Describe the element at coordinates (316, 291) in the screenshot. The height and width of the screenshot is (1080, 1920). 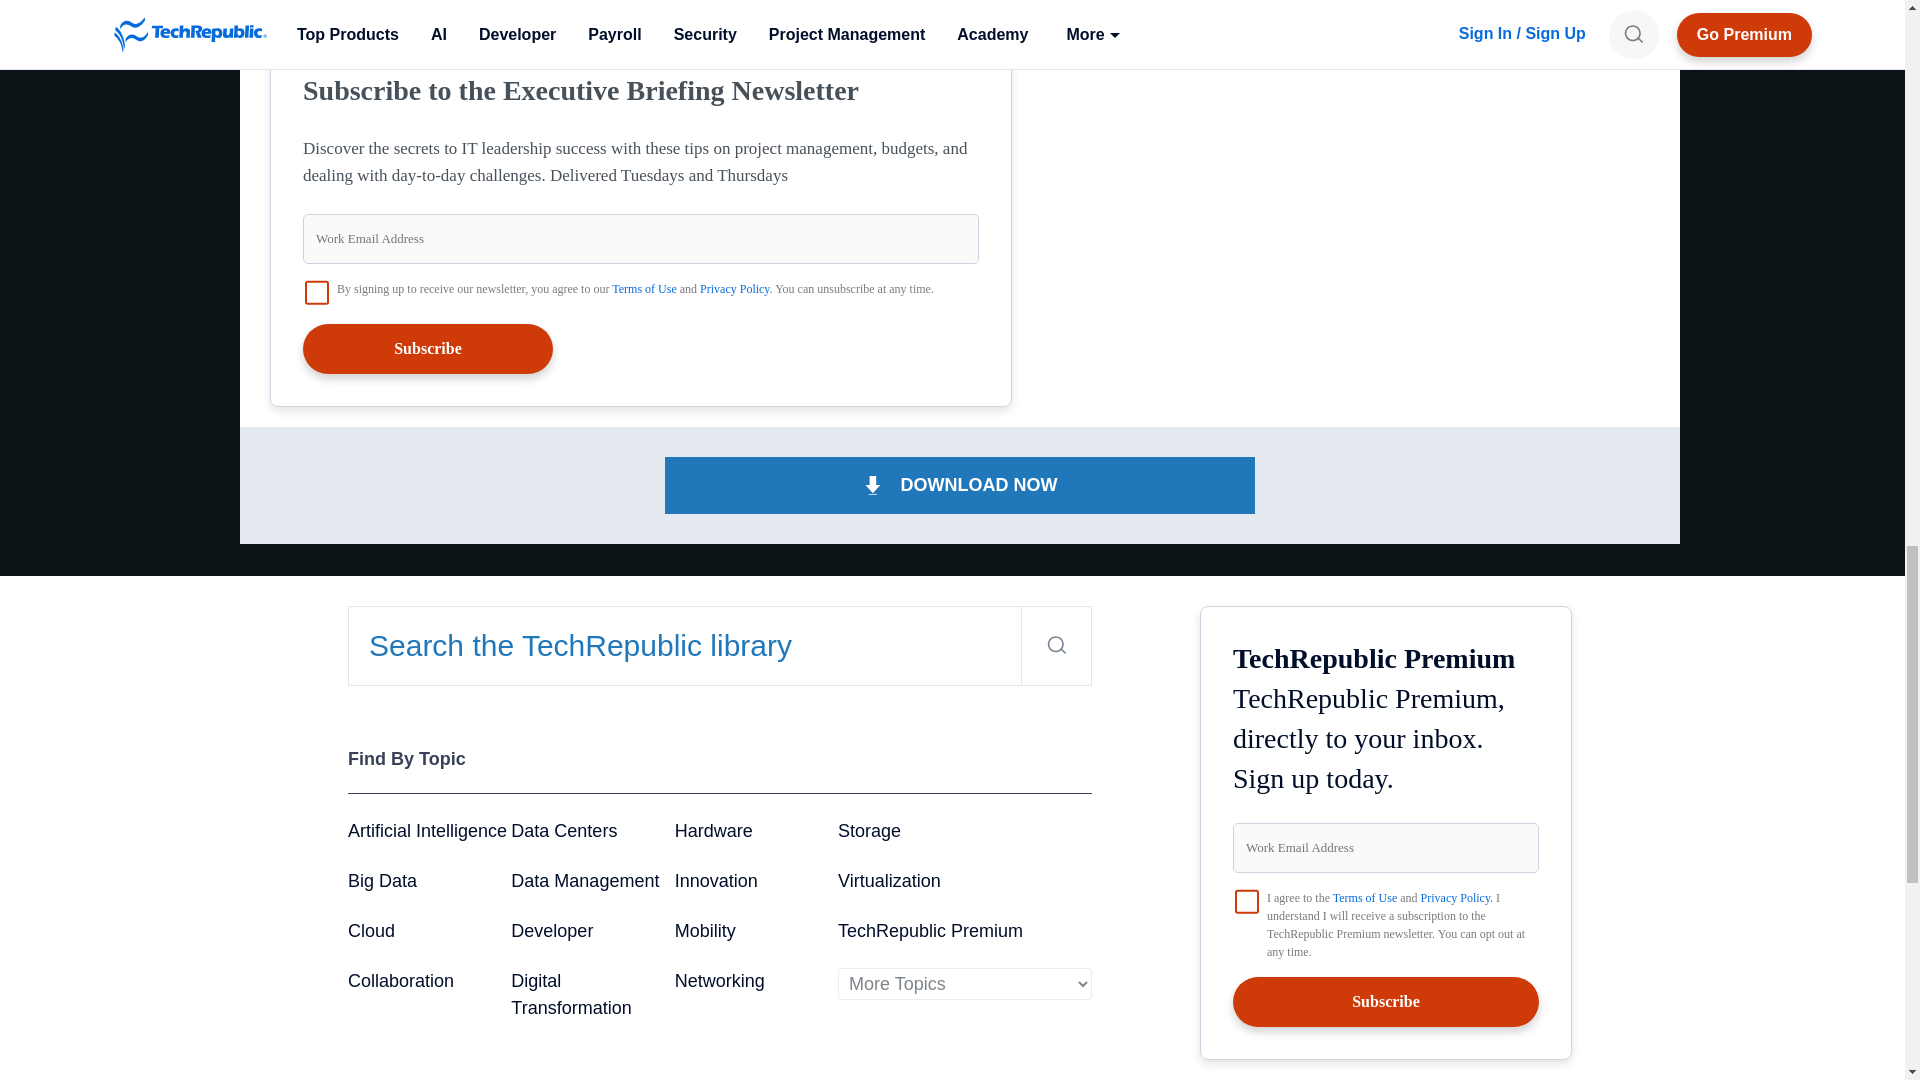
I see `on` at that location.